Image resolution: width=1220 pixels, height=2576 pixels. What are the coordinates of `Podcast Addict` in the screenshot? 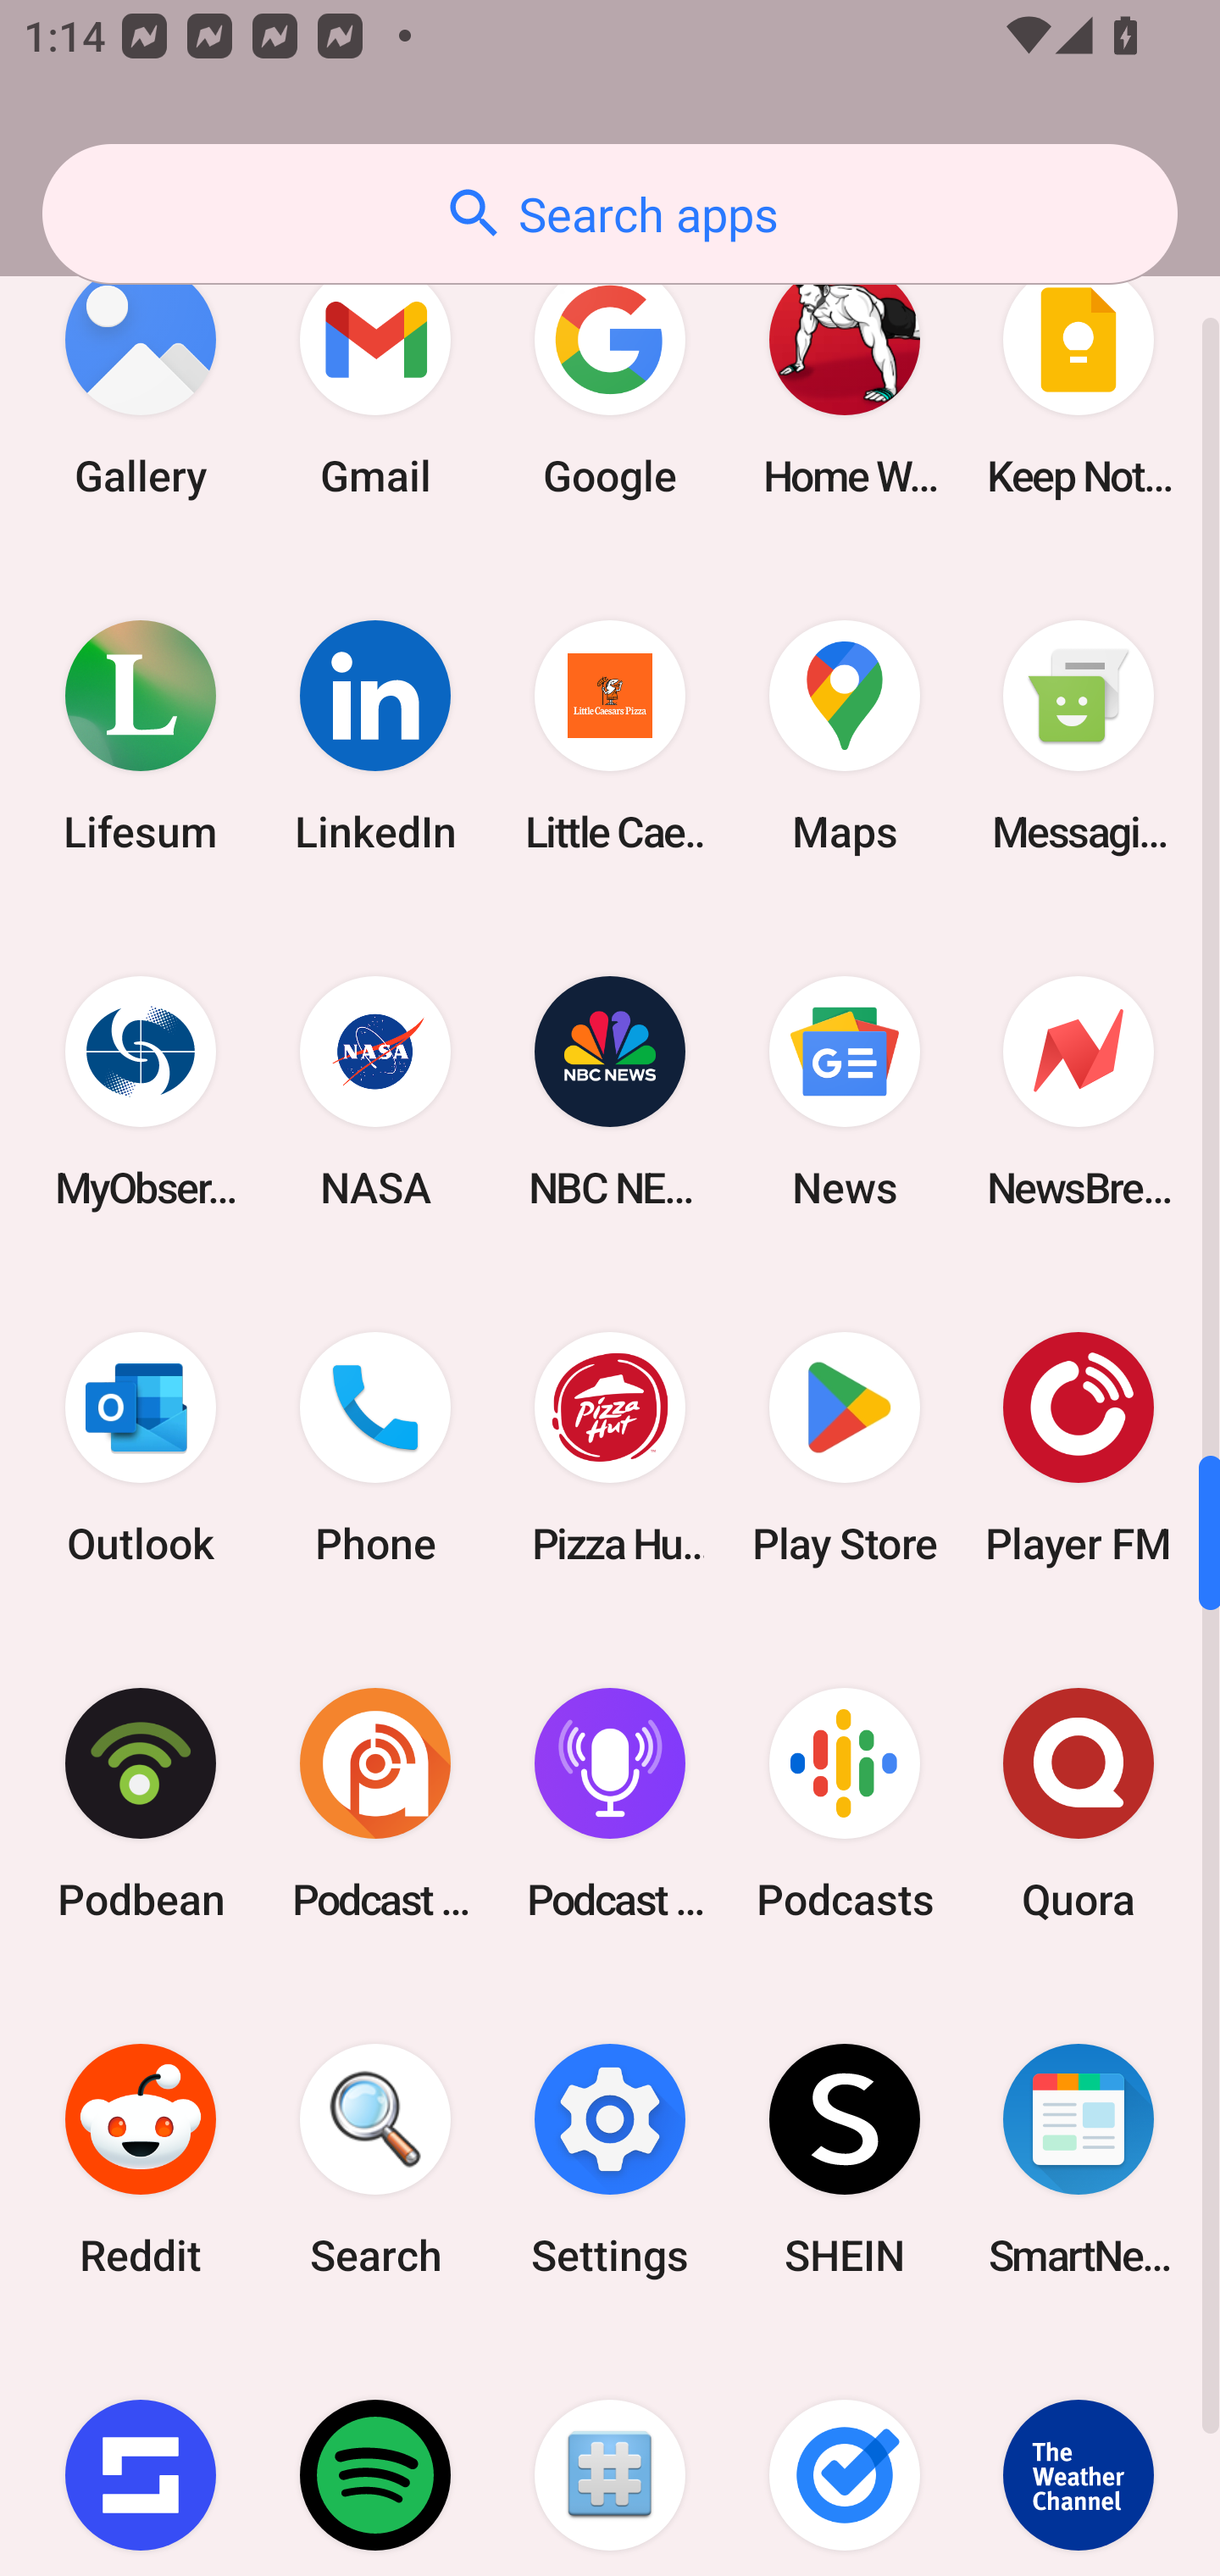 It's located at (375, 1803).